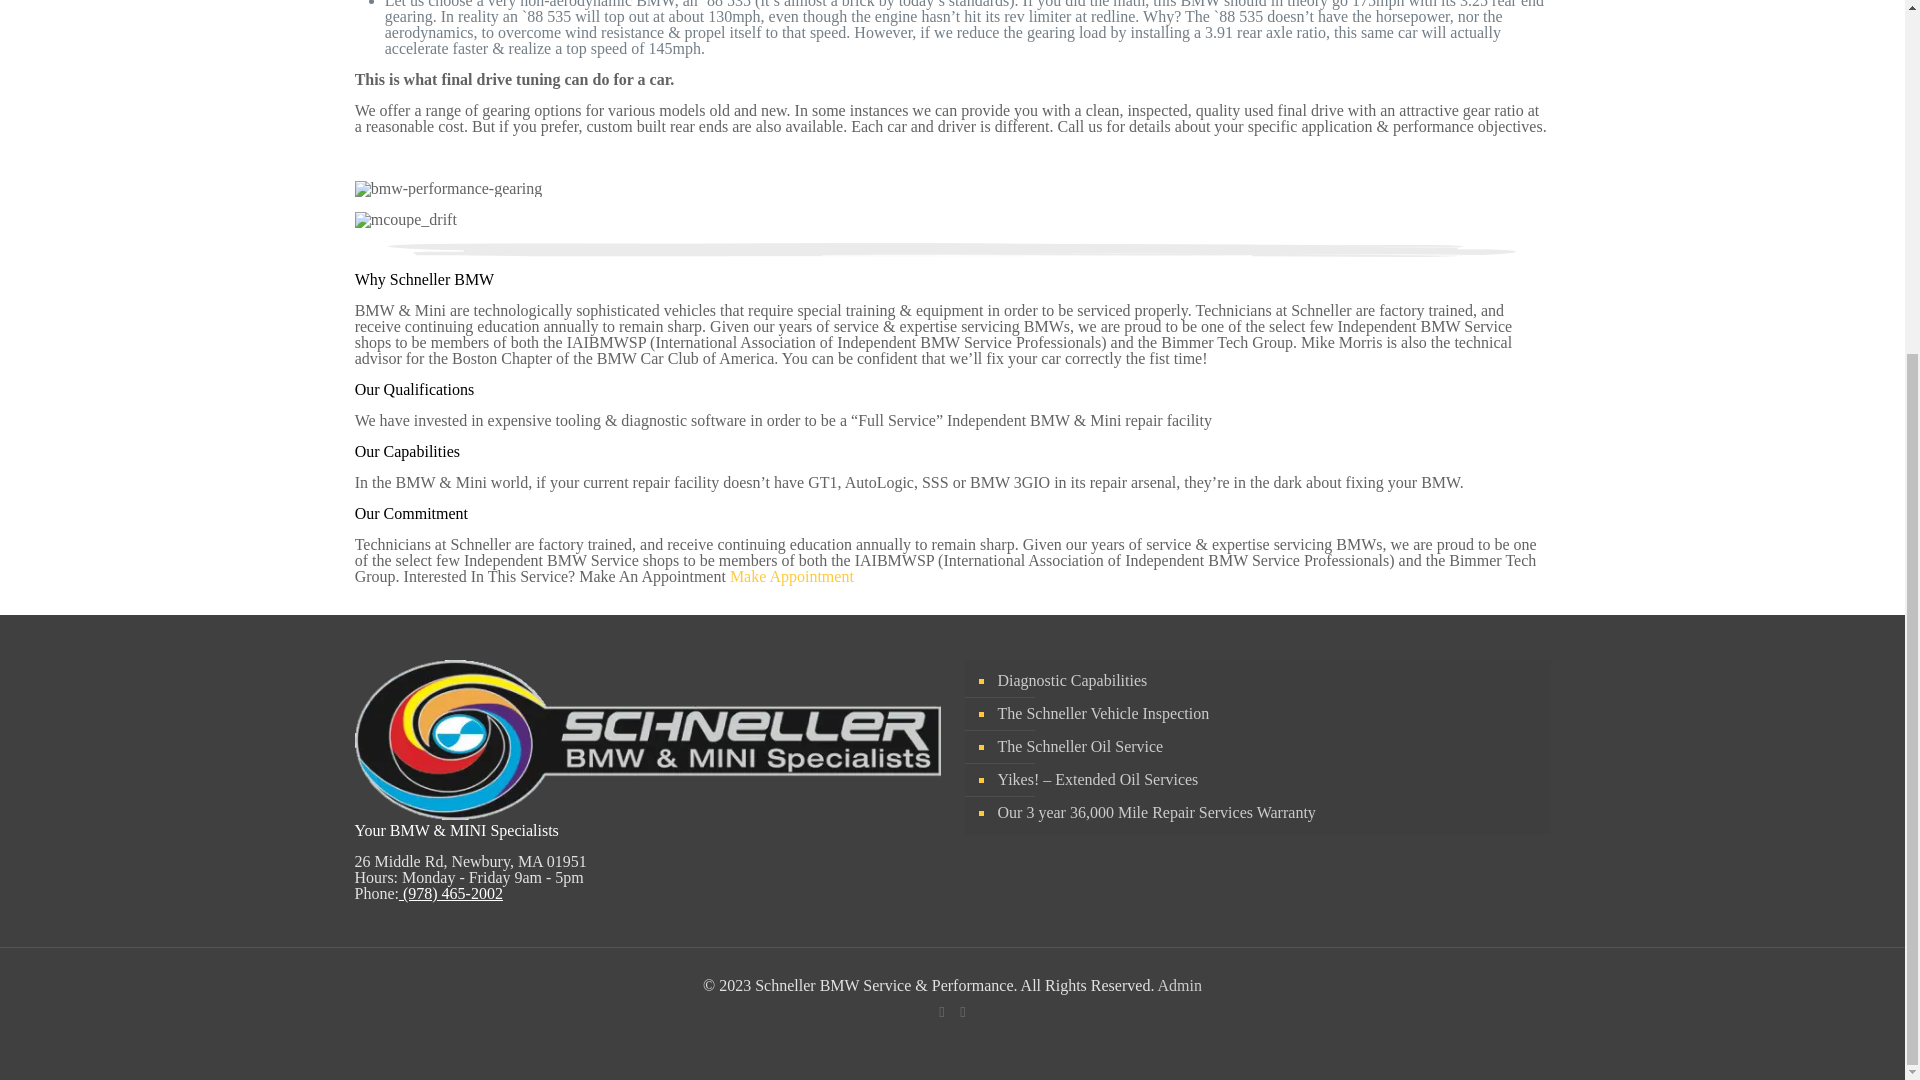  Describe the element at coordinates (412, 513) in the screenshot. I see `Our Commitment` at that location.